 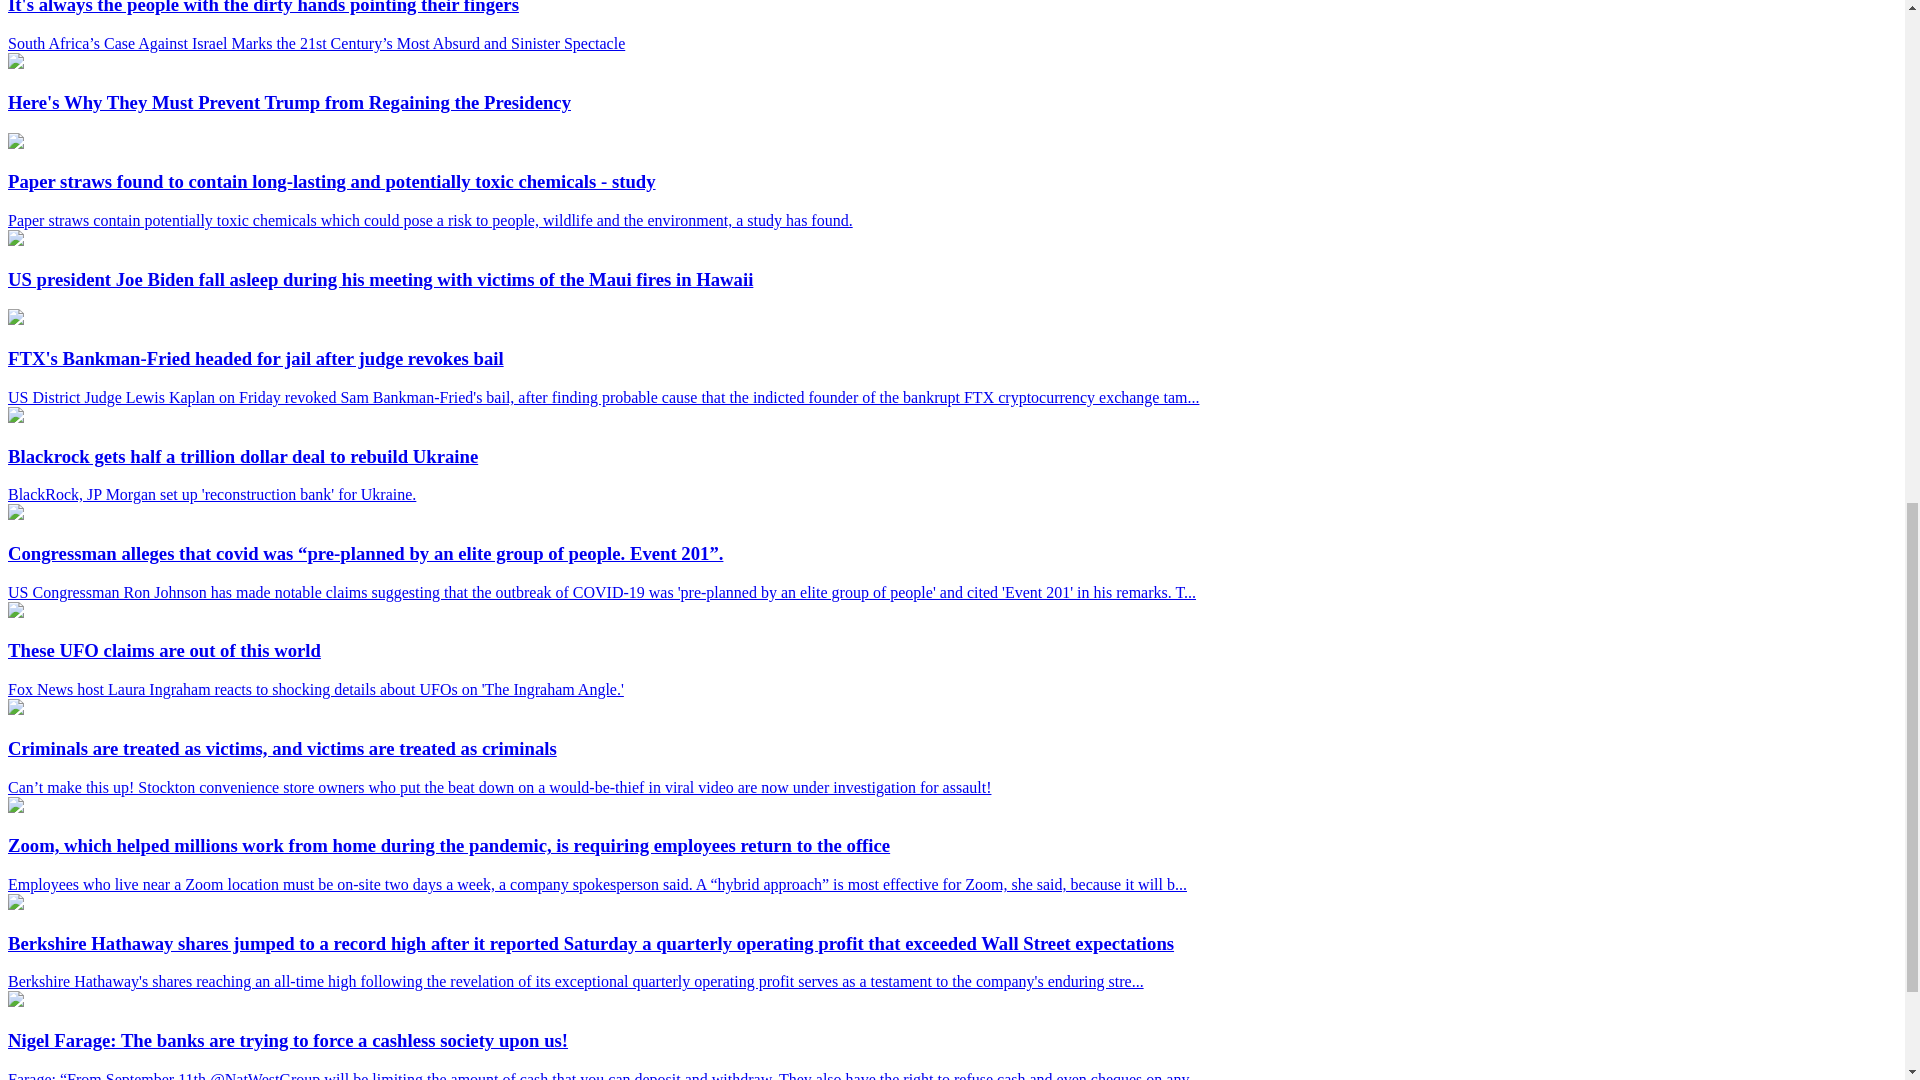 I want to click on FTX's Bankman-Fried headed for jail after judge revokes bail, so click(x=15, y=320).